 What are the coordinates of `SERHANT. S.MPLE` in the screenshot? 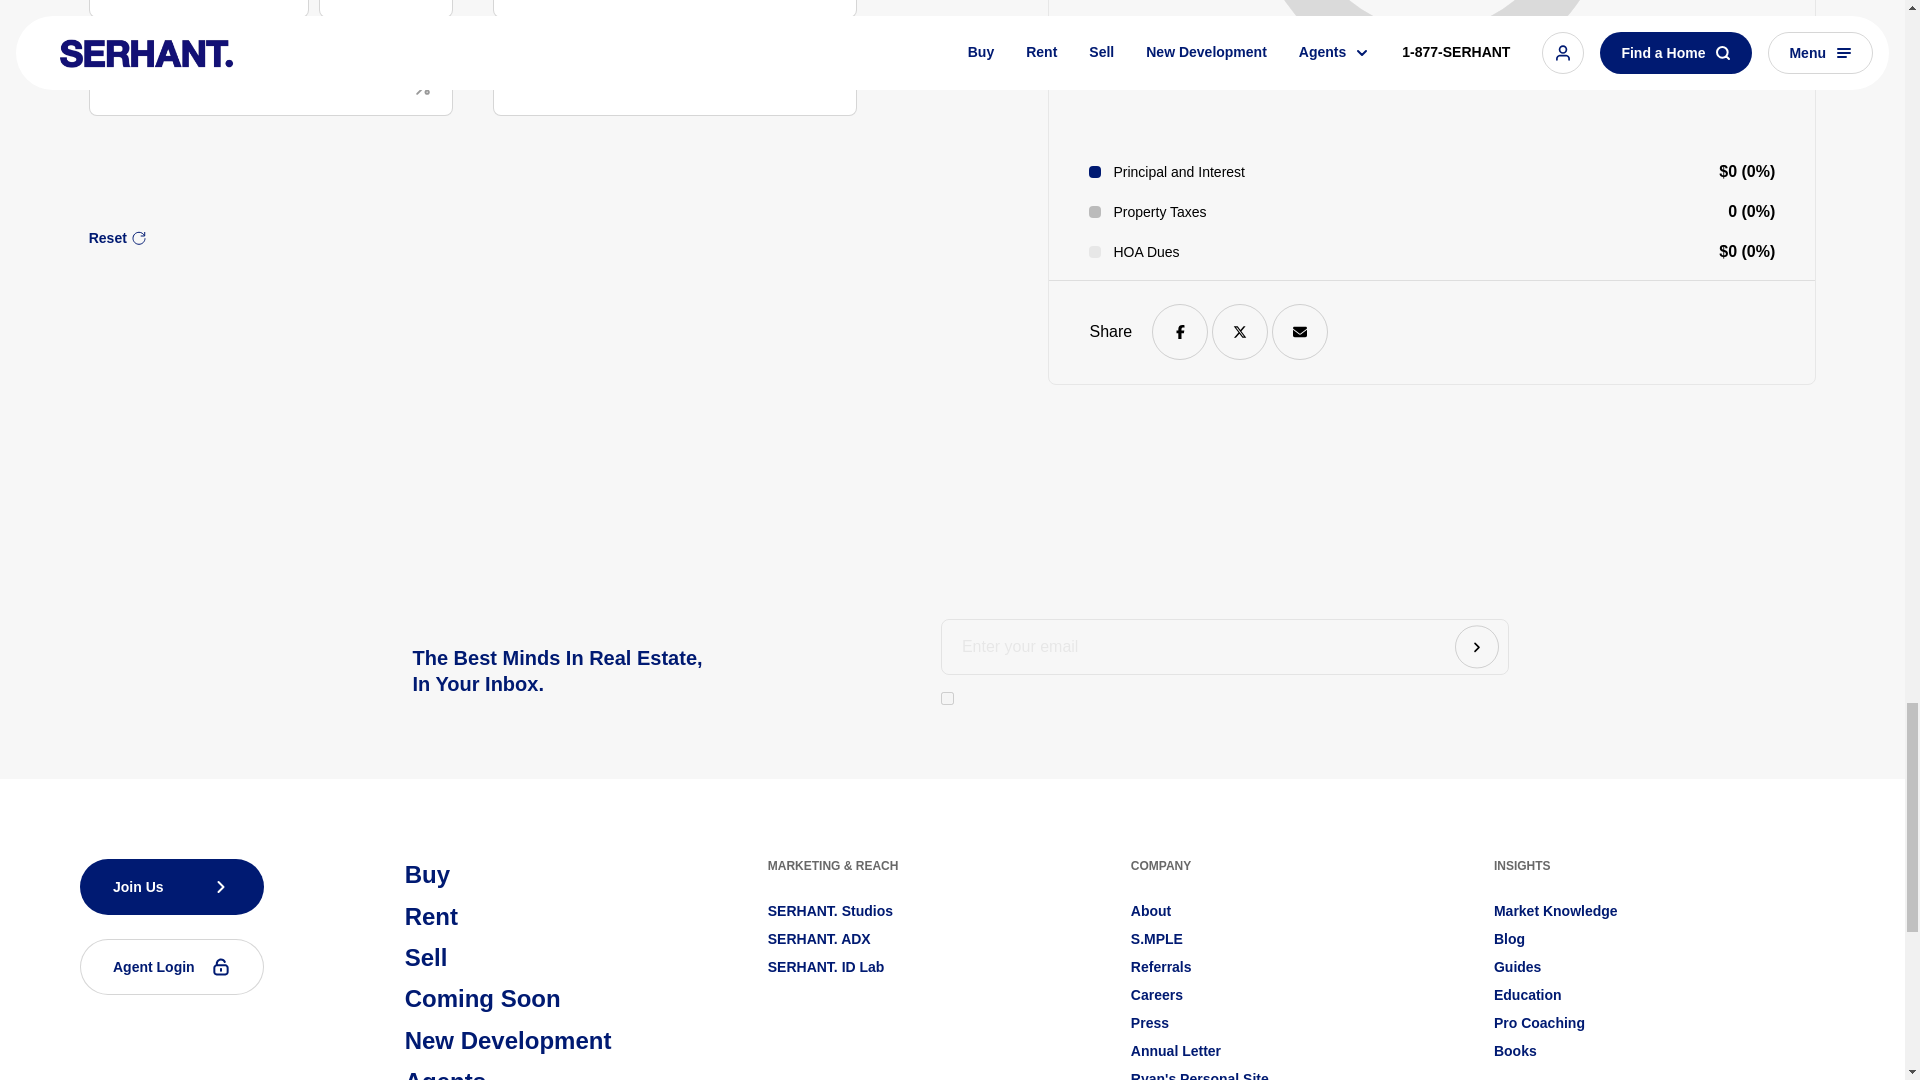 It's located at (1156, 938).